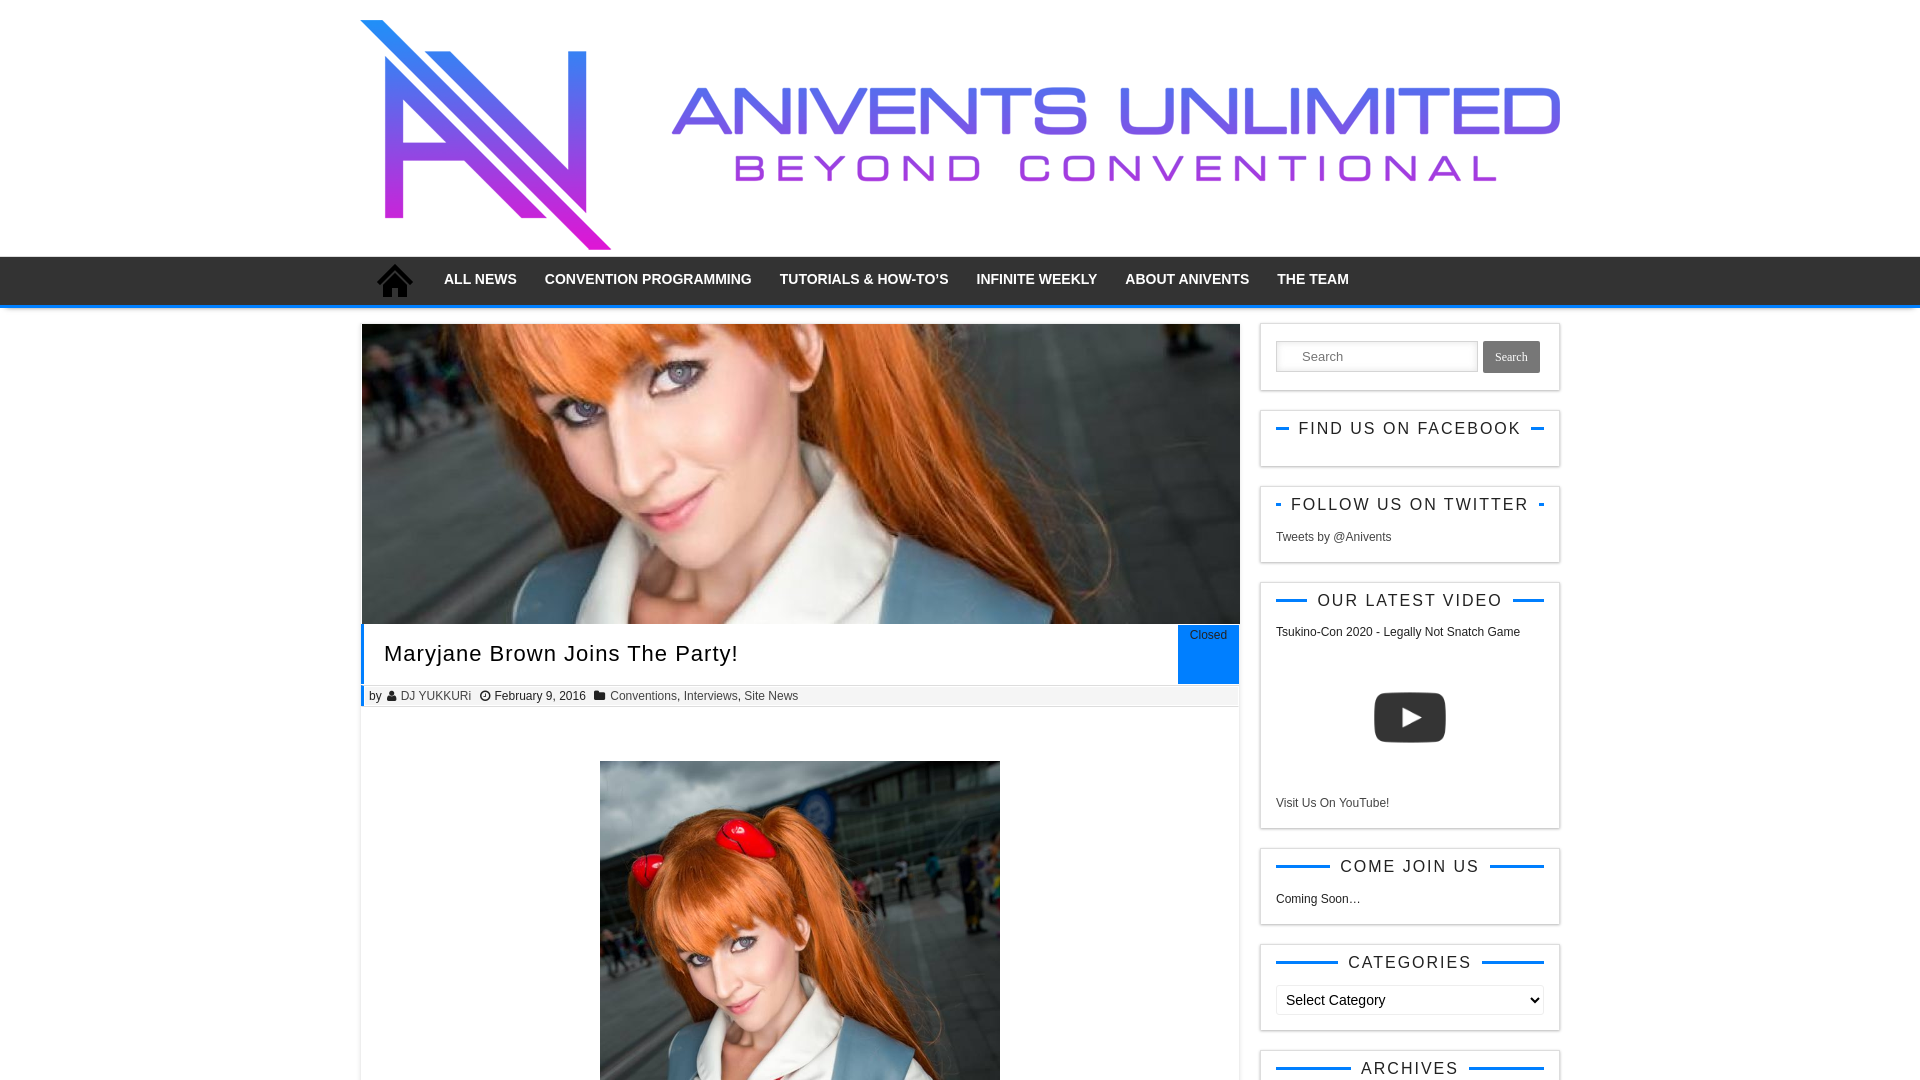 Image resolution: width=1920 pixels, height=1080 pixels. Describe the element at coordinates (1038, 281) in the screenshot. I see `INFINITE WEEKLY` at that location.